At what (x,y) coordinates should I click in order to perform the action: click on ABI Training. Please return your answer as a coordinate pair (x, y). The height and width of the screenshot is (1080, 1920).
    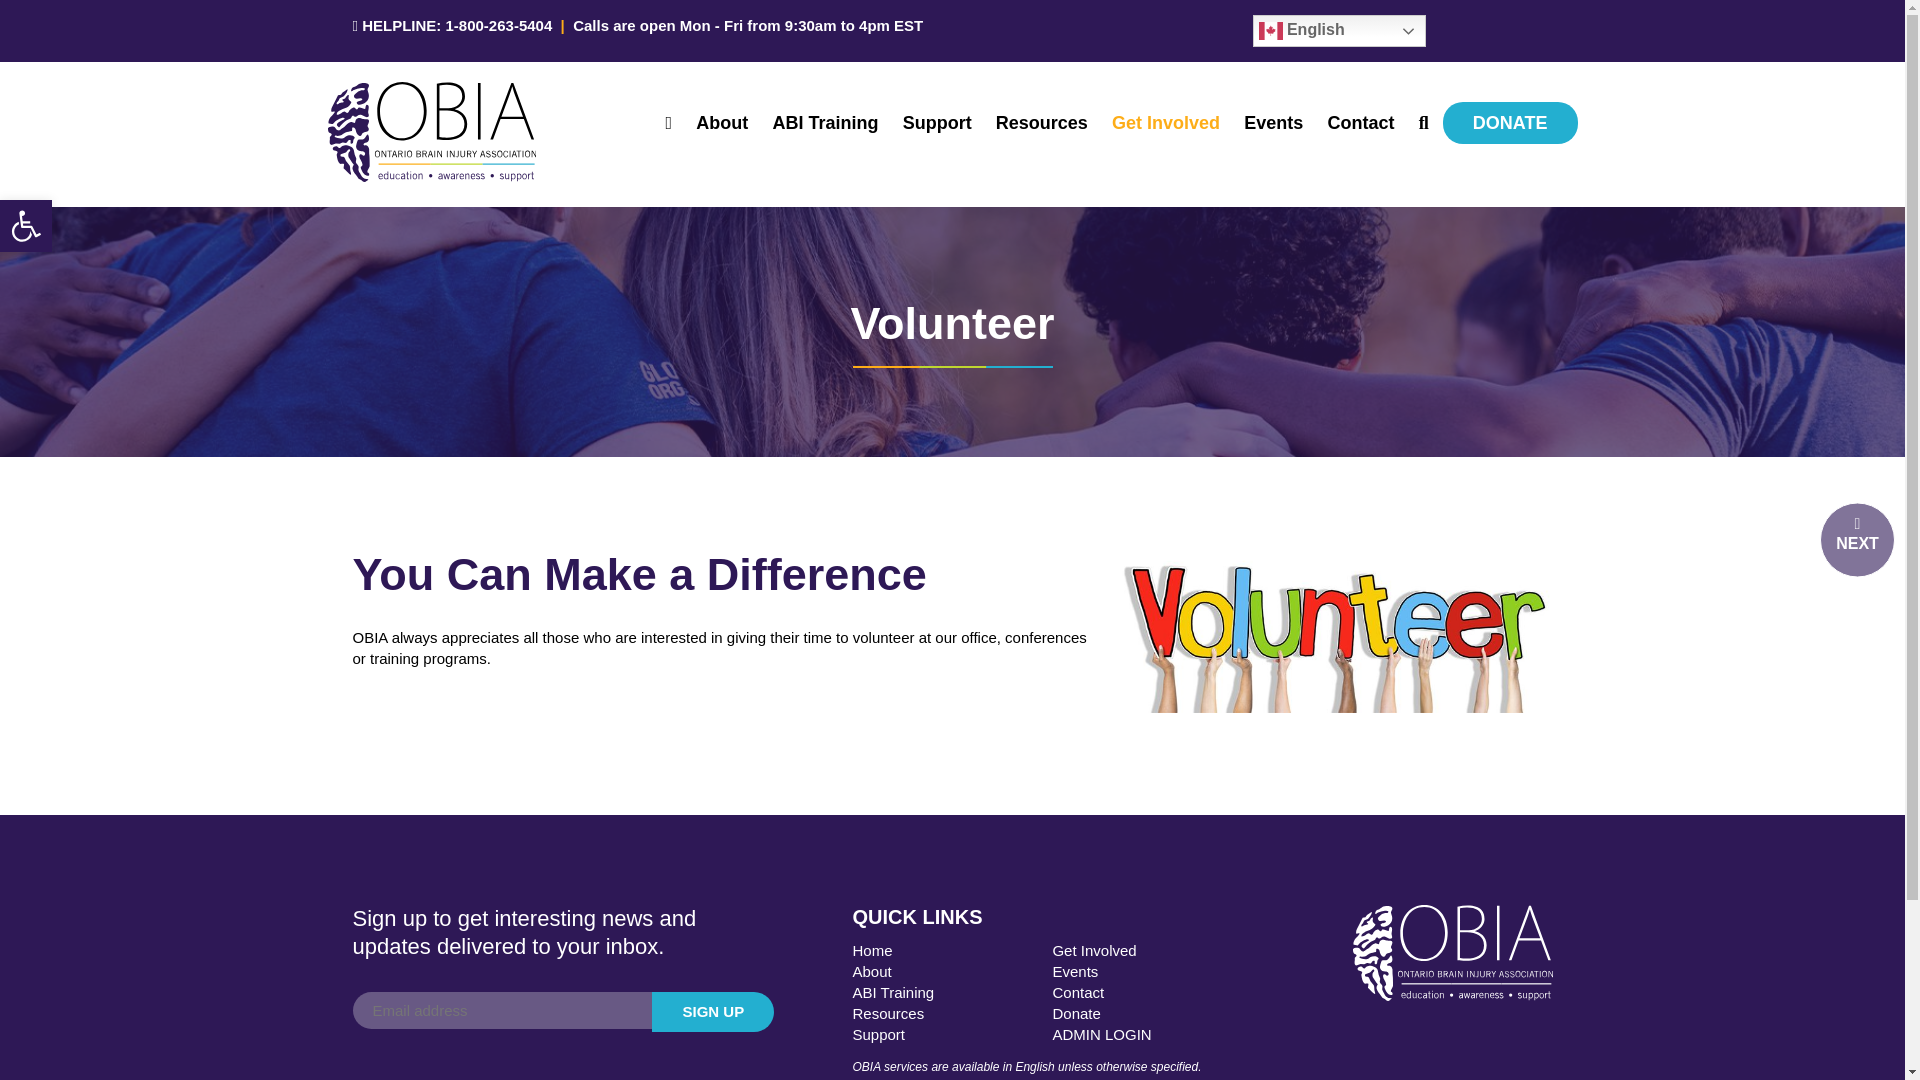
    Looking at the image, I should click on (824, 122).